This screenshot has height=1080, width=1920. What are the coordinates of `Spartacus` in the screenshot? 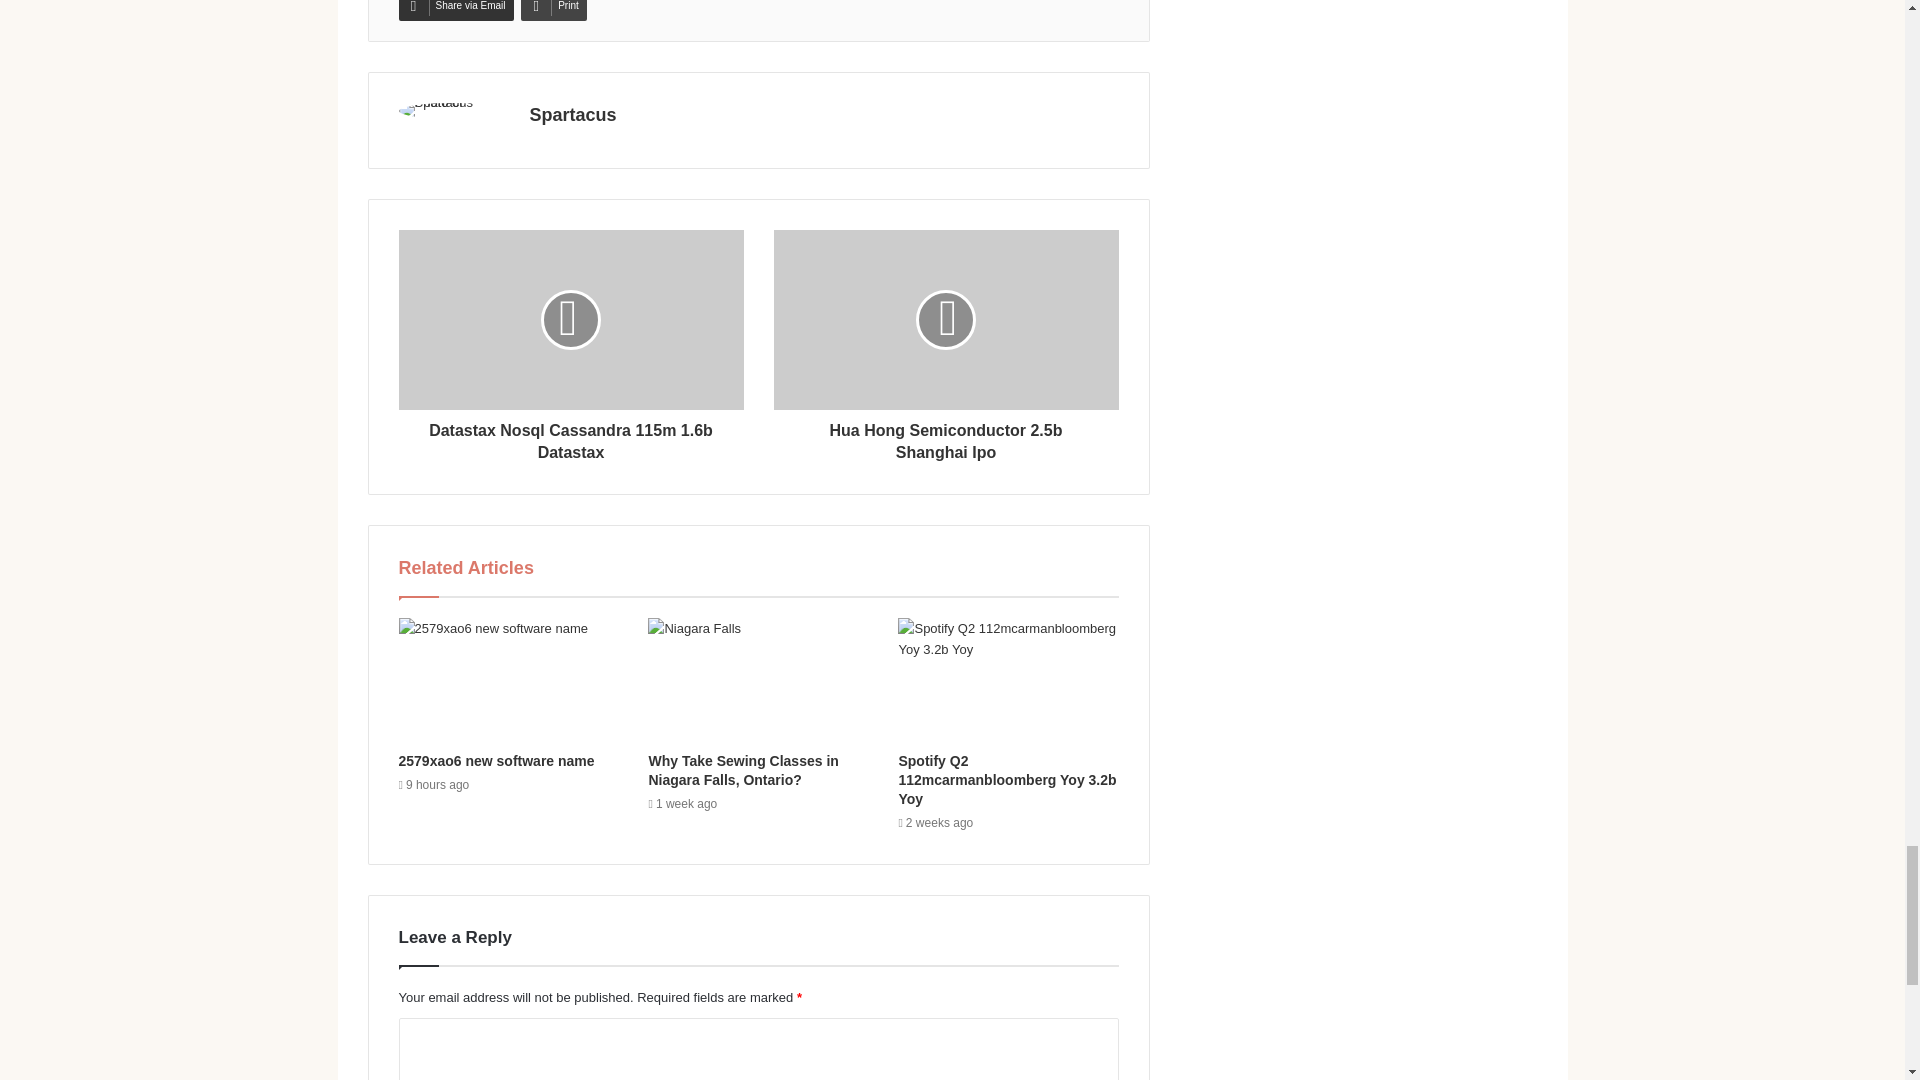 It's located at (572, 114).